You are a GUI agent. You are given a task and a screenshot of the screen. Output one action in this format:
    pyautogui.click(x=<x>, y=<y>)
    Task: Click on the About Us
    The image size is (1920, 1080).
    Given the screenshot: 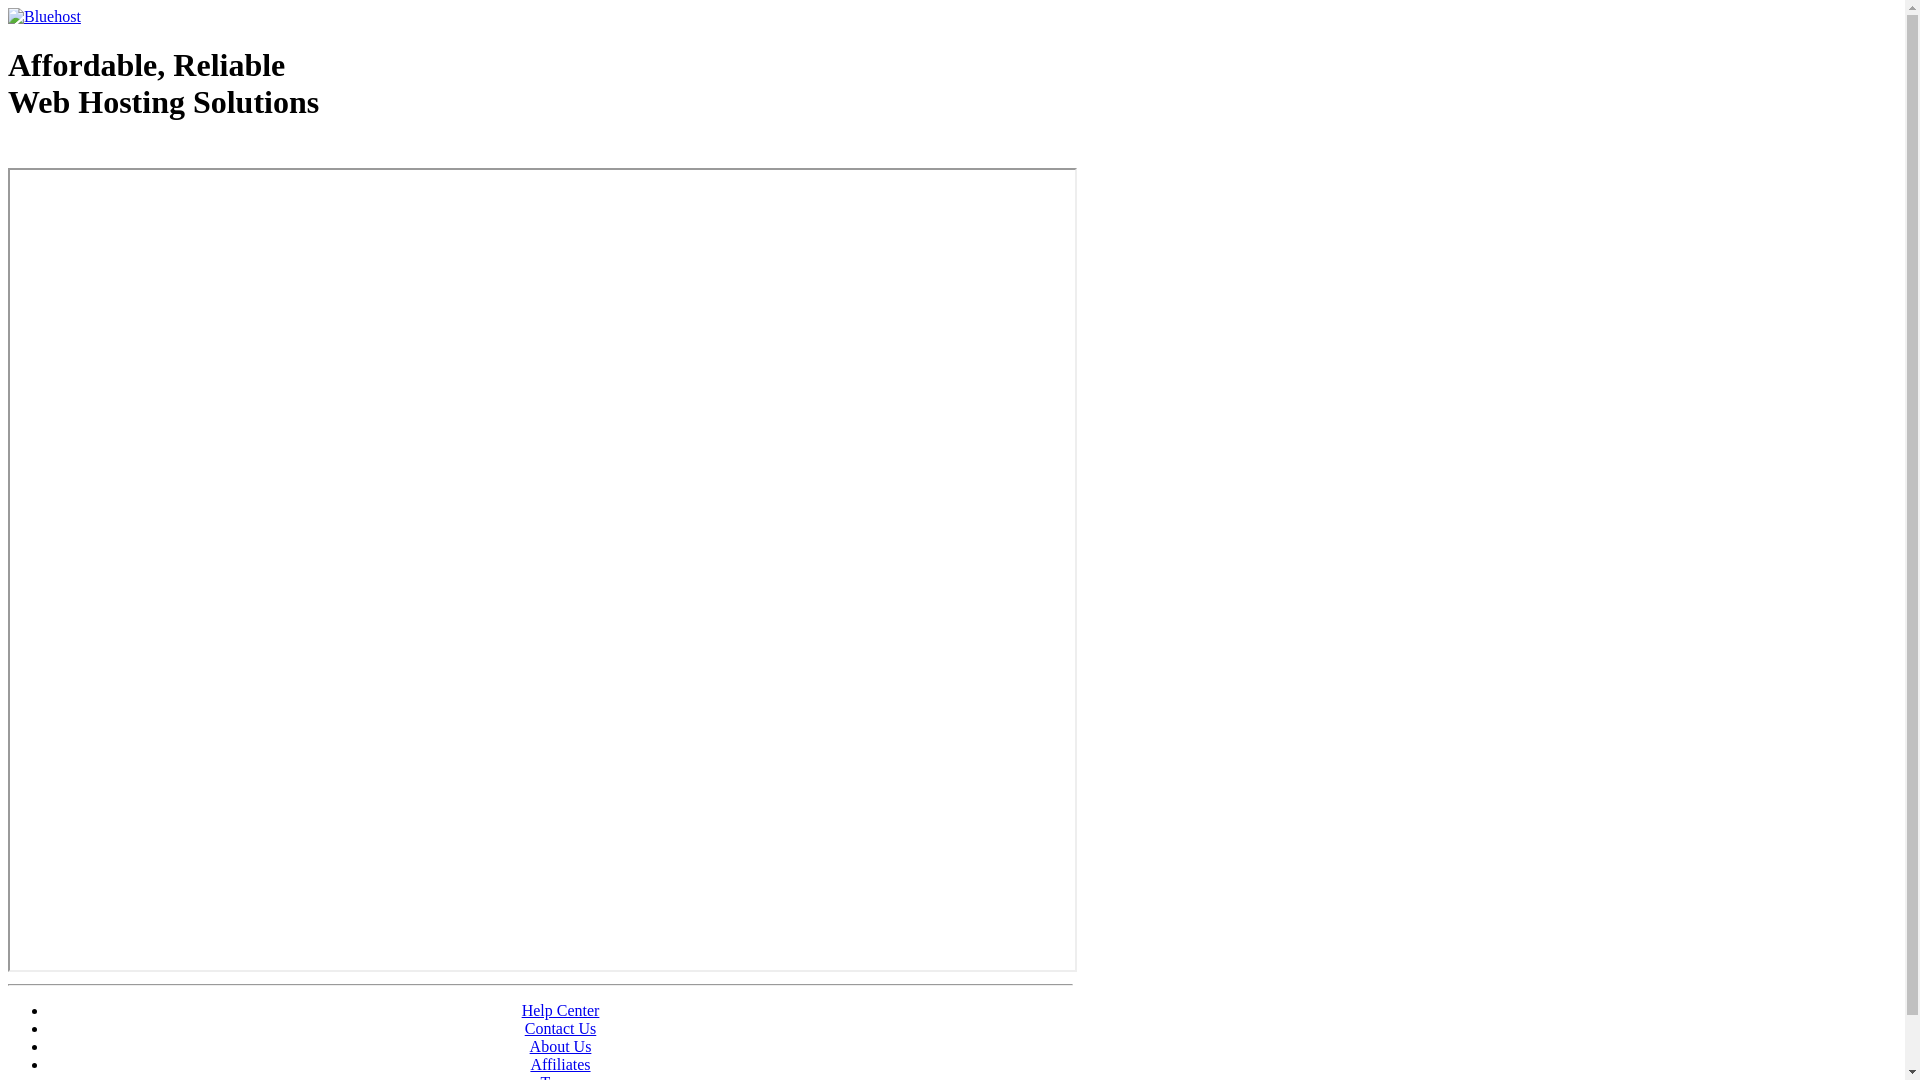 What is the action you would take?
    pyautogui.click(x=561, y=1046)
    